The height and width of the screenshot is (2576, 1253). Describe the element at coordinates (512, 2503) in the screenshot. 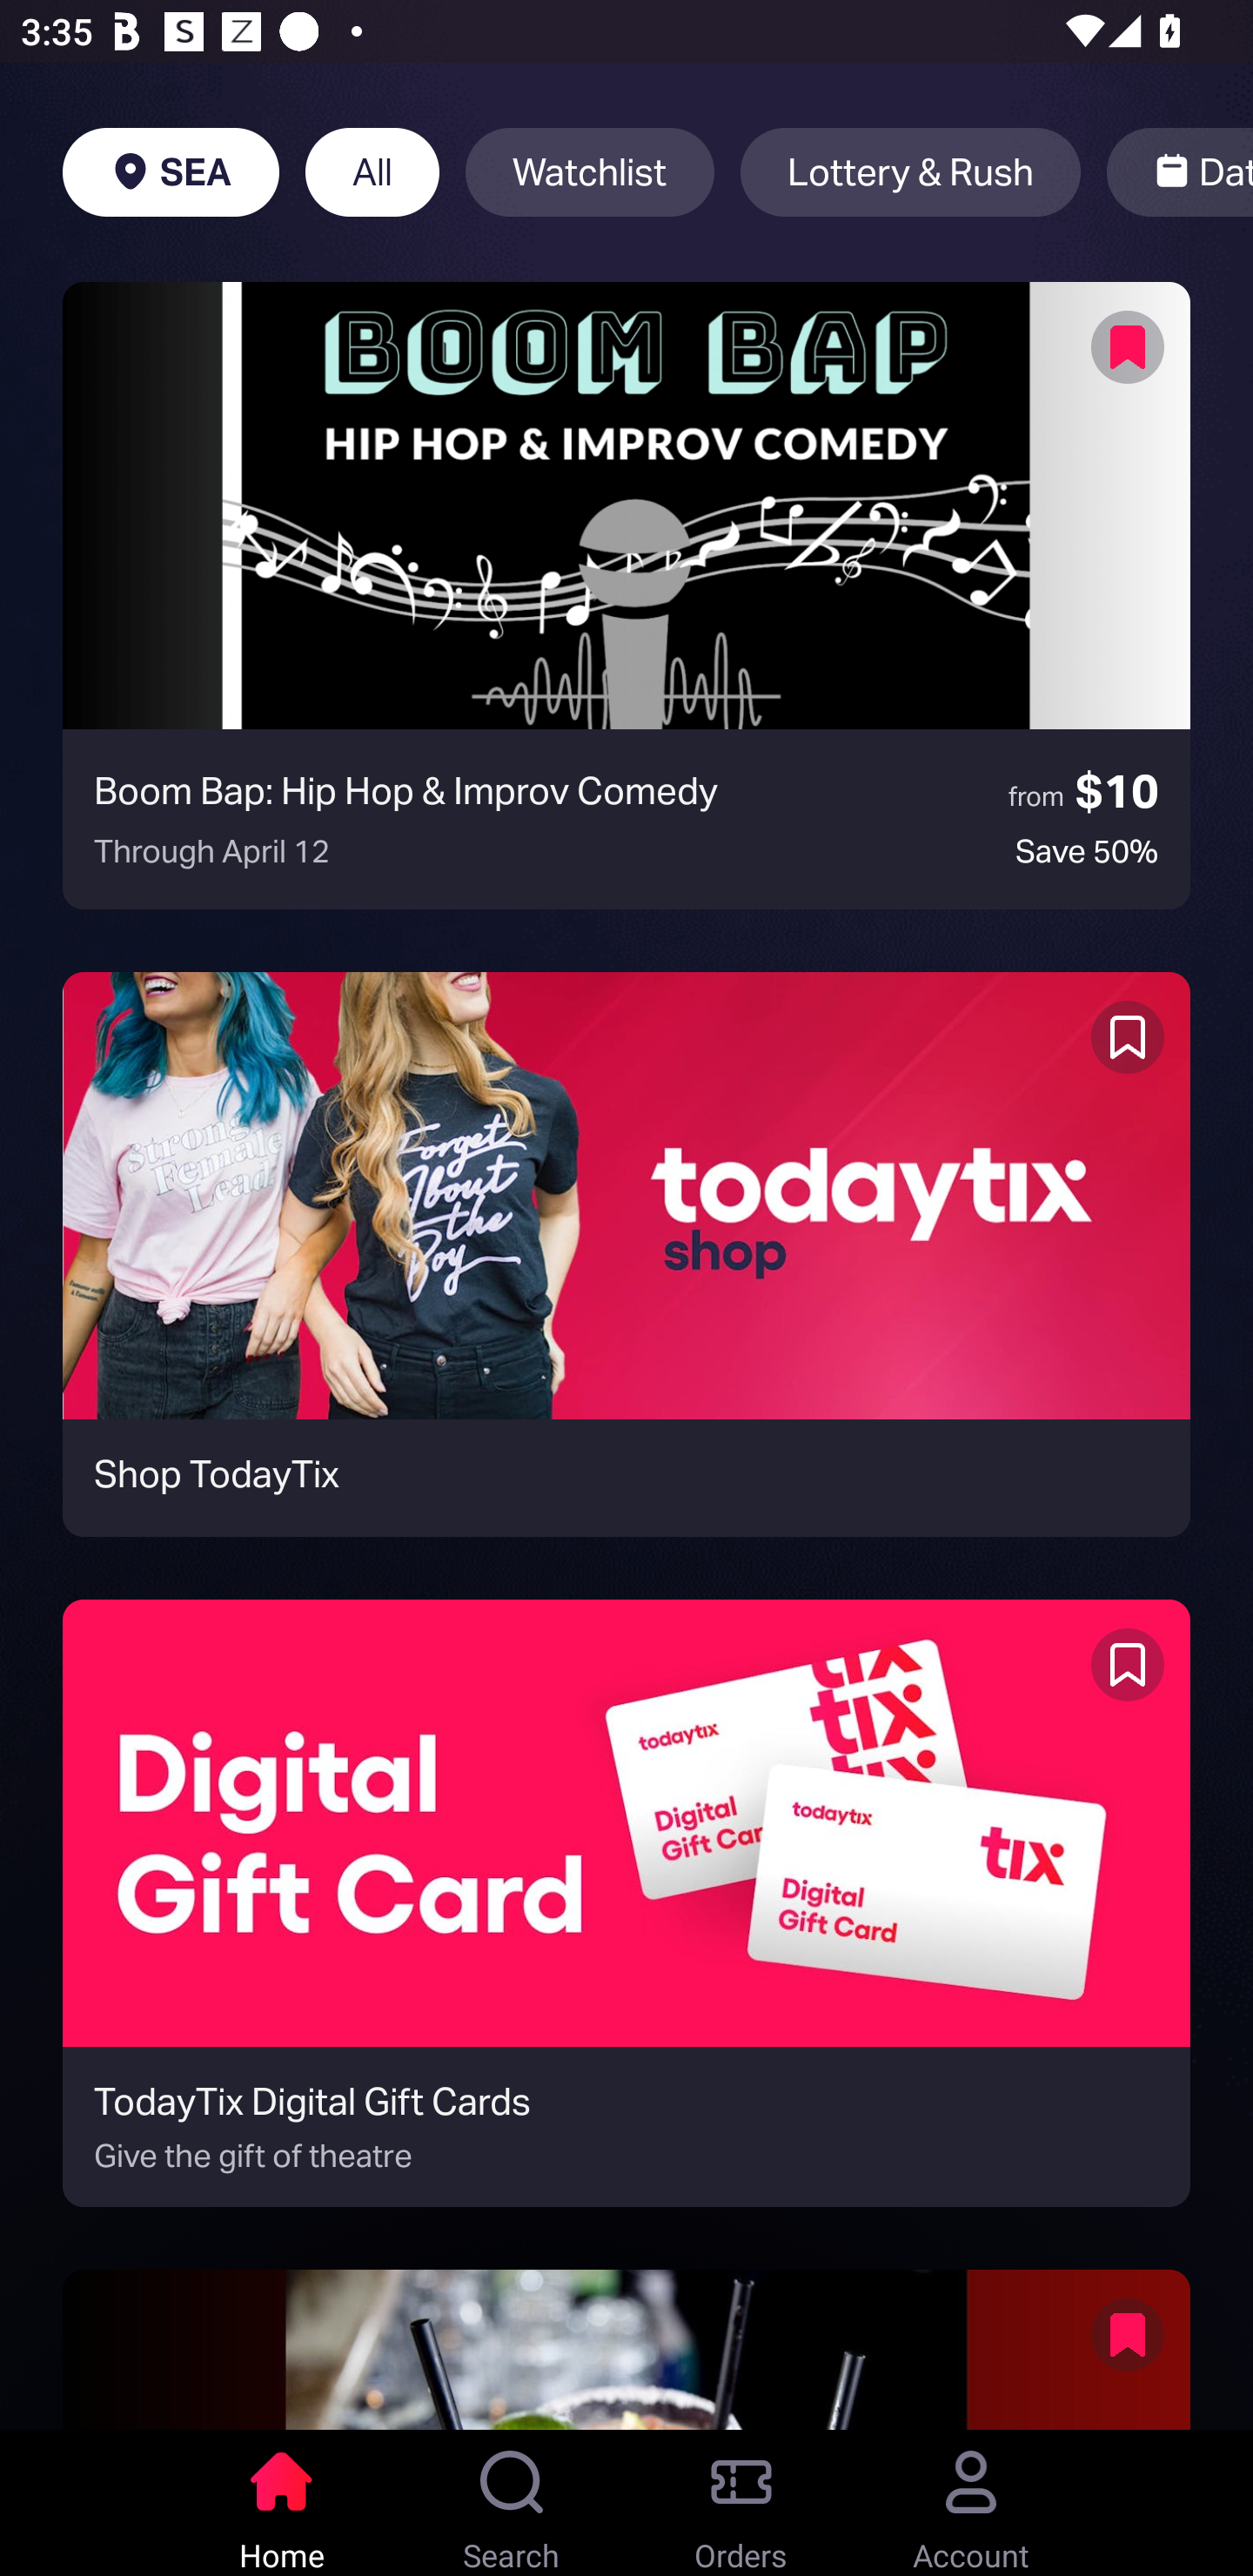

I see `Search` at that location.